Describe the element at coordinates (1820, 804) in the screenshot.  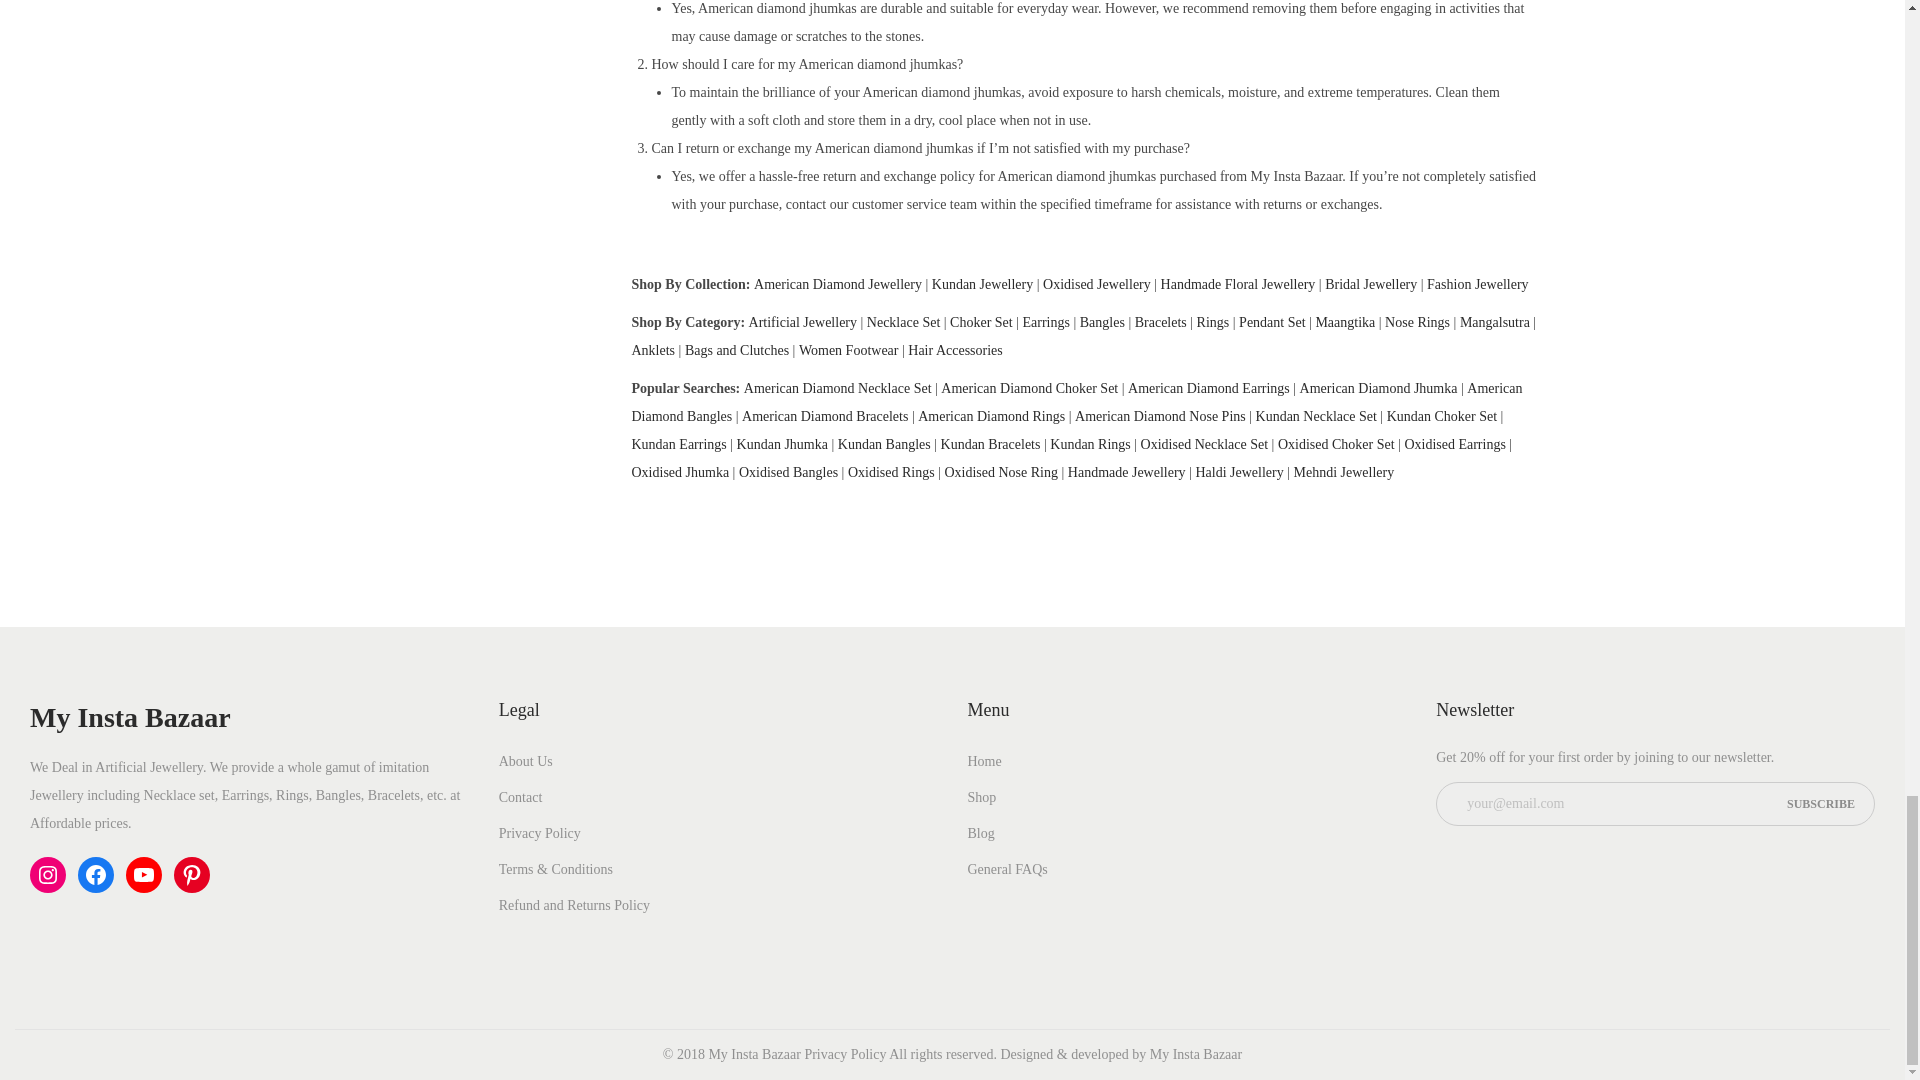
I see `Subscribe` at that location.